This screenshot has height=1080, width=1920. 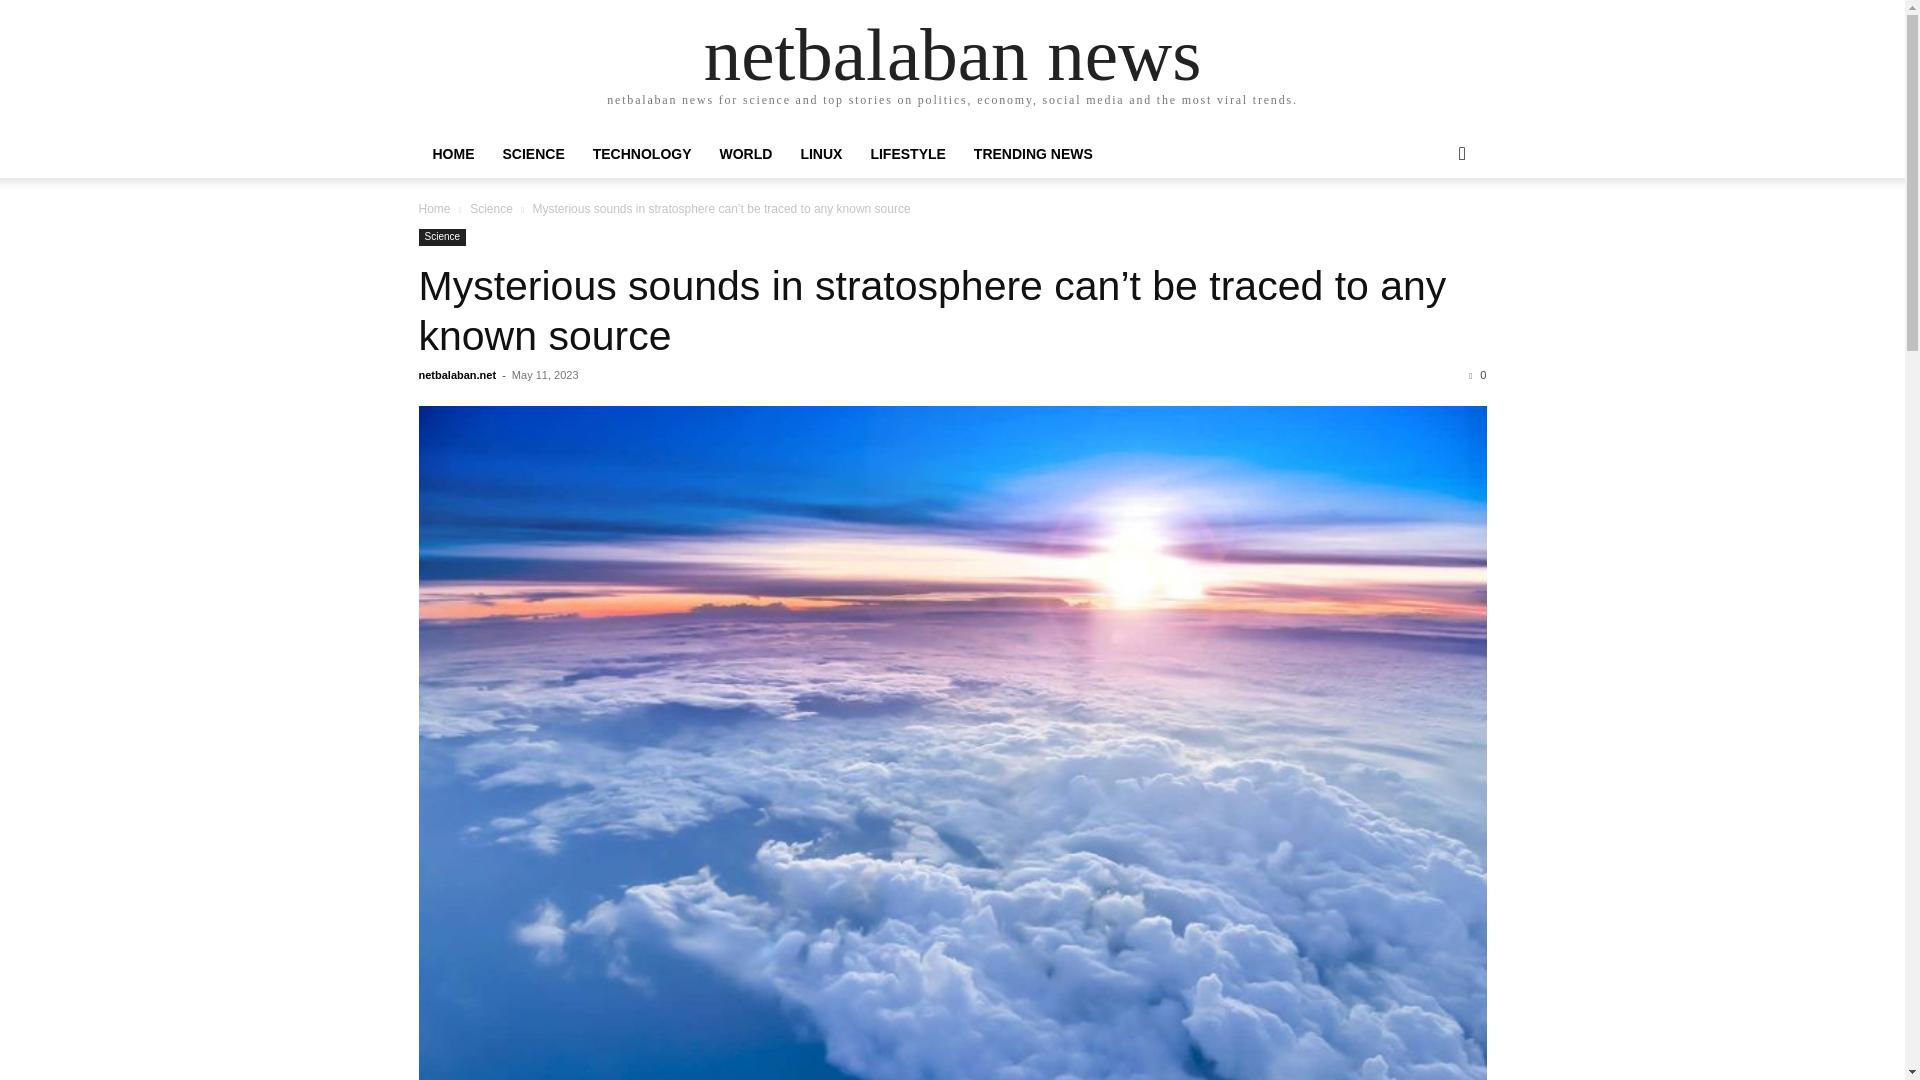 I want to click on Search, so click(x=1430, y=234).